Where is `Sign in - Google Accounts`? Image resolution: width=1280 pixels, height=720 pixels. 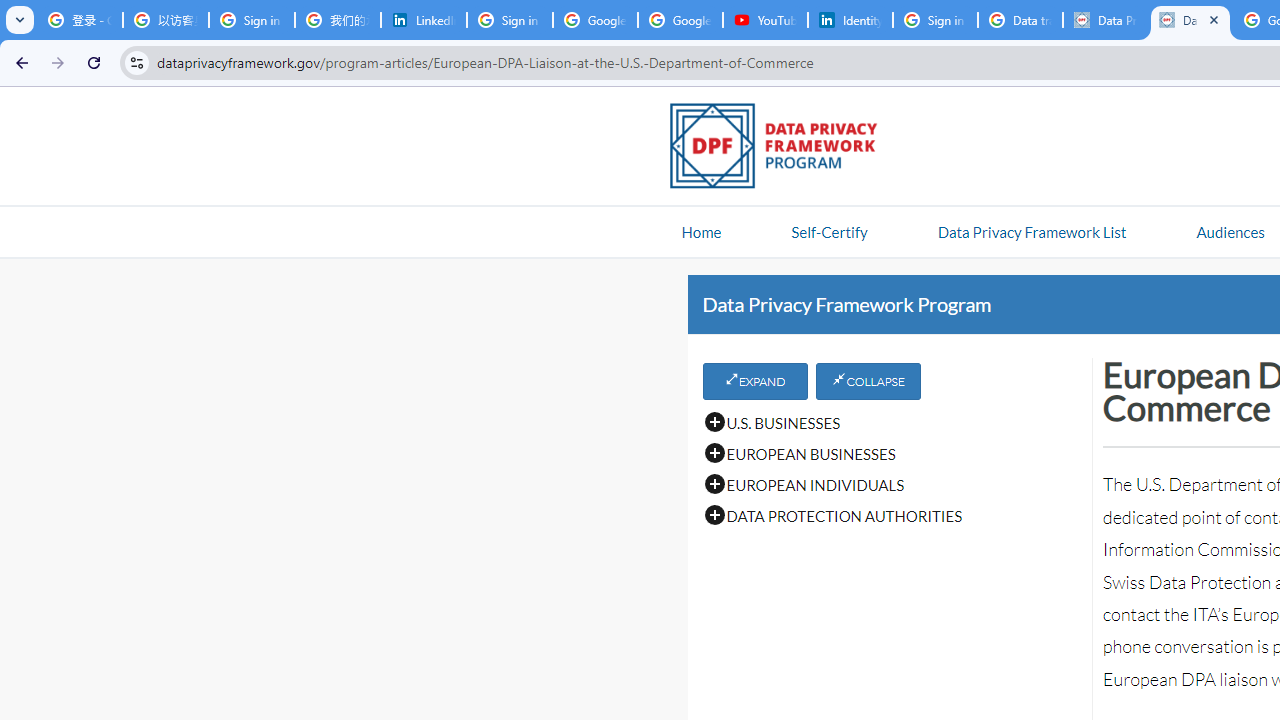
Sign in - Google Accounts is located at coordinates (510, 20).